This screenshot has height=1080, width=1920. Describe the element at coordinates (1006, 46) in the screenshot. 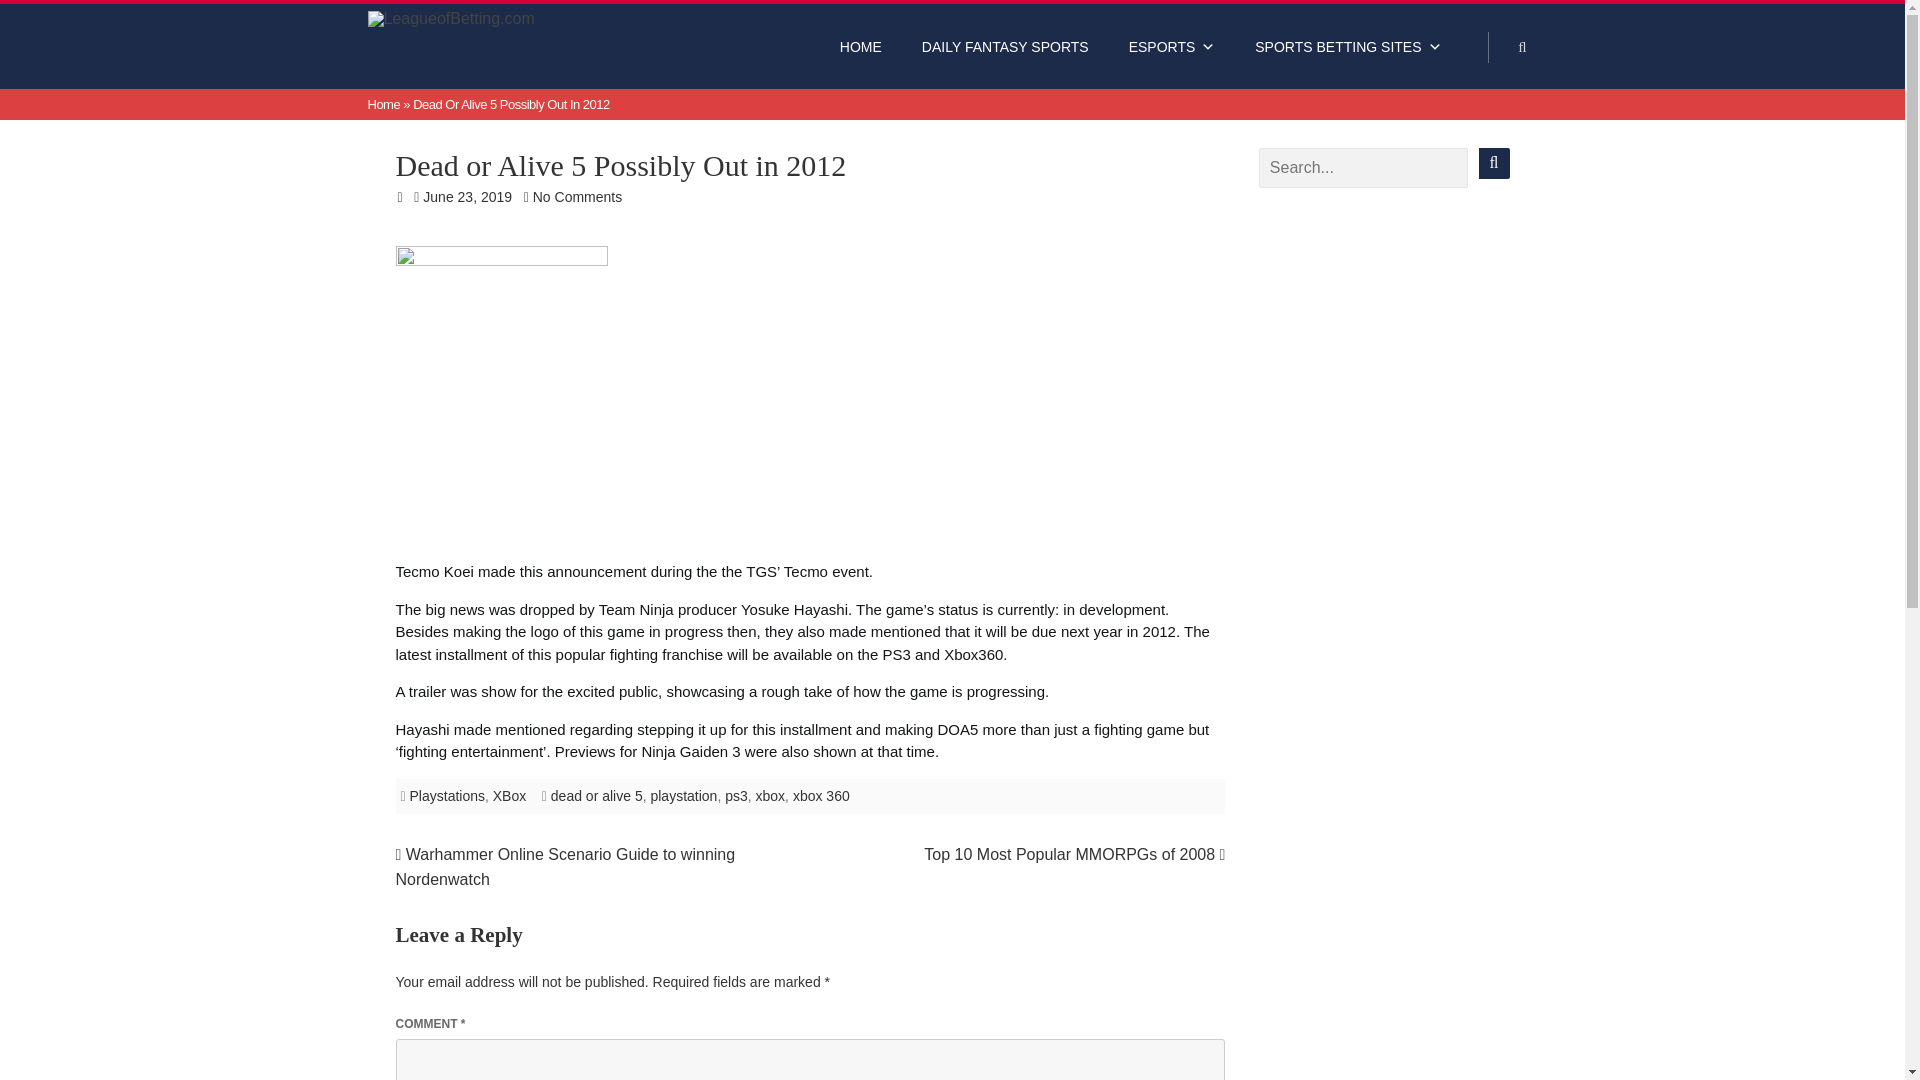

I see `DAILY FANTASY SPORTS` at that location.